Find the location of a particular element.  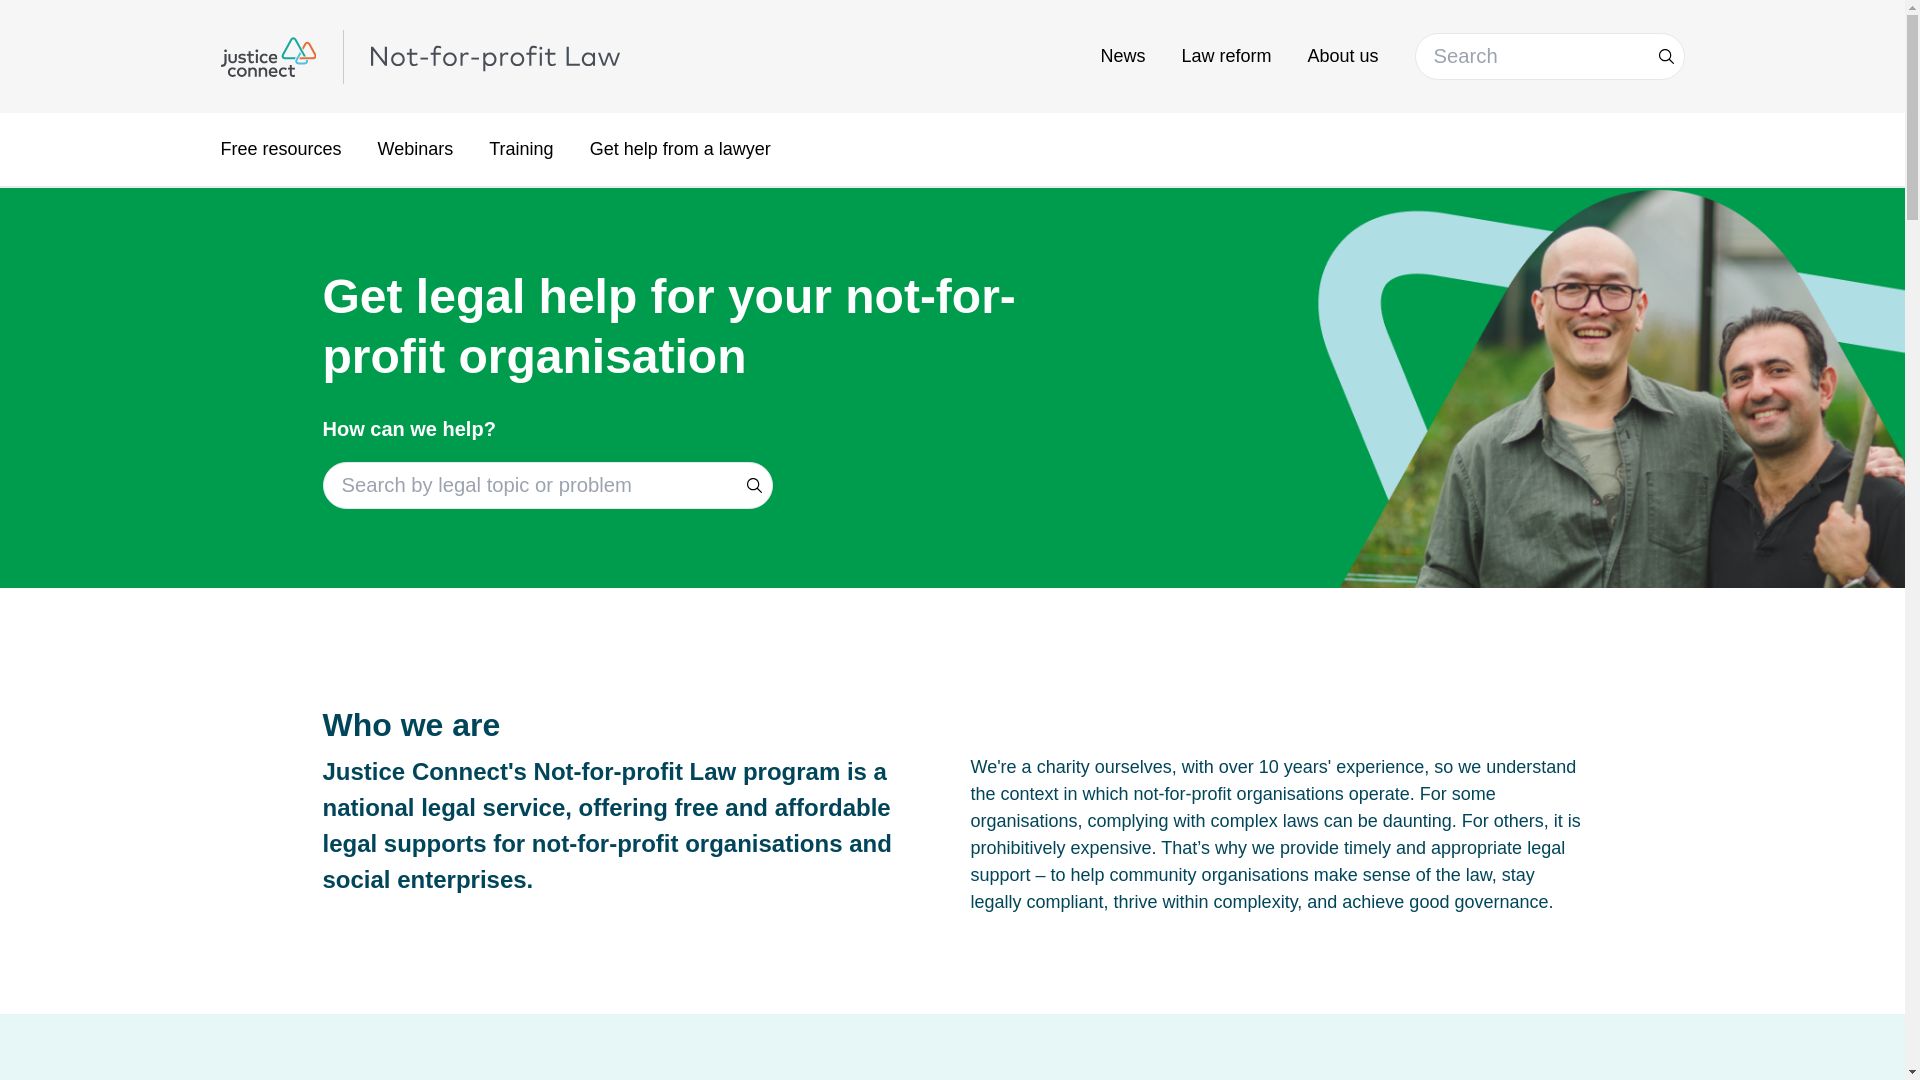

Webinars is located at coordinates (416, 150).